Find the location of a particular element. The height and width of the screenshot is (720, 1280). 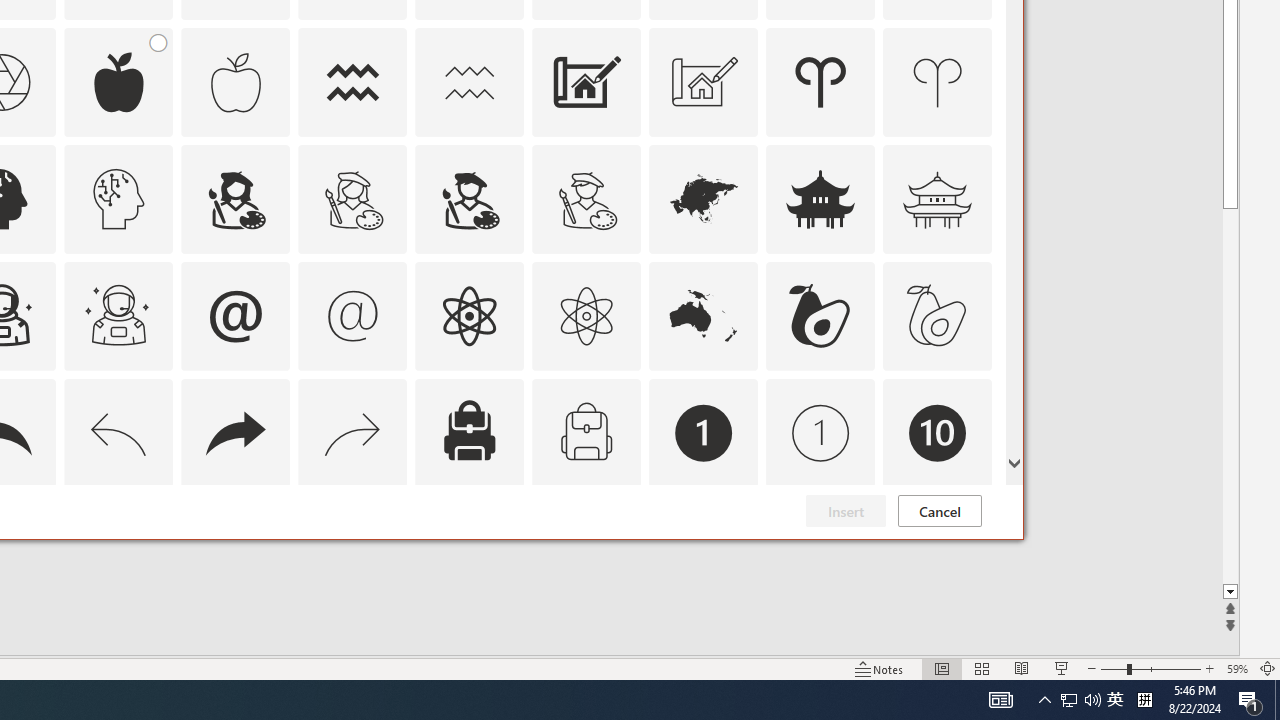

AutomationID: Icons_Badge7 is located at coordinates (353, 550).